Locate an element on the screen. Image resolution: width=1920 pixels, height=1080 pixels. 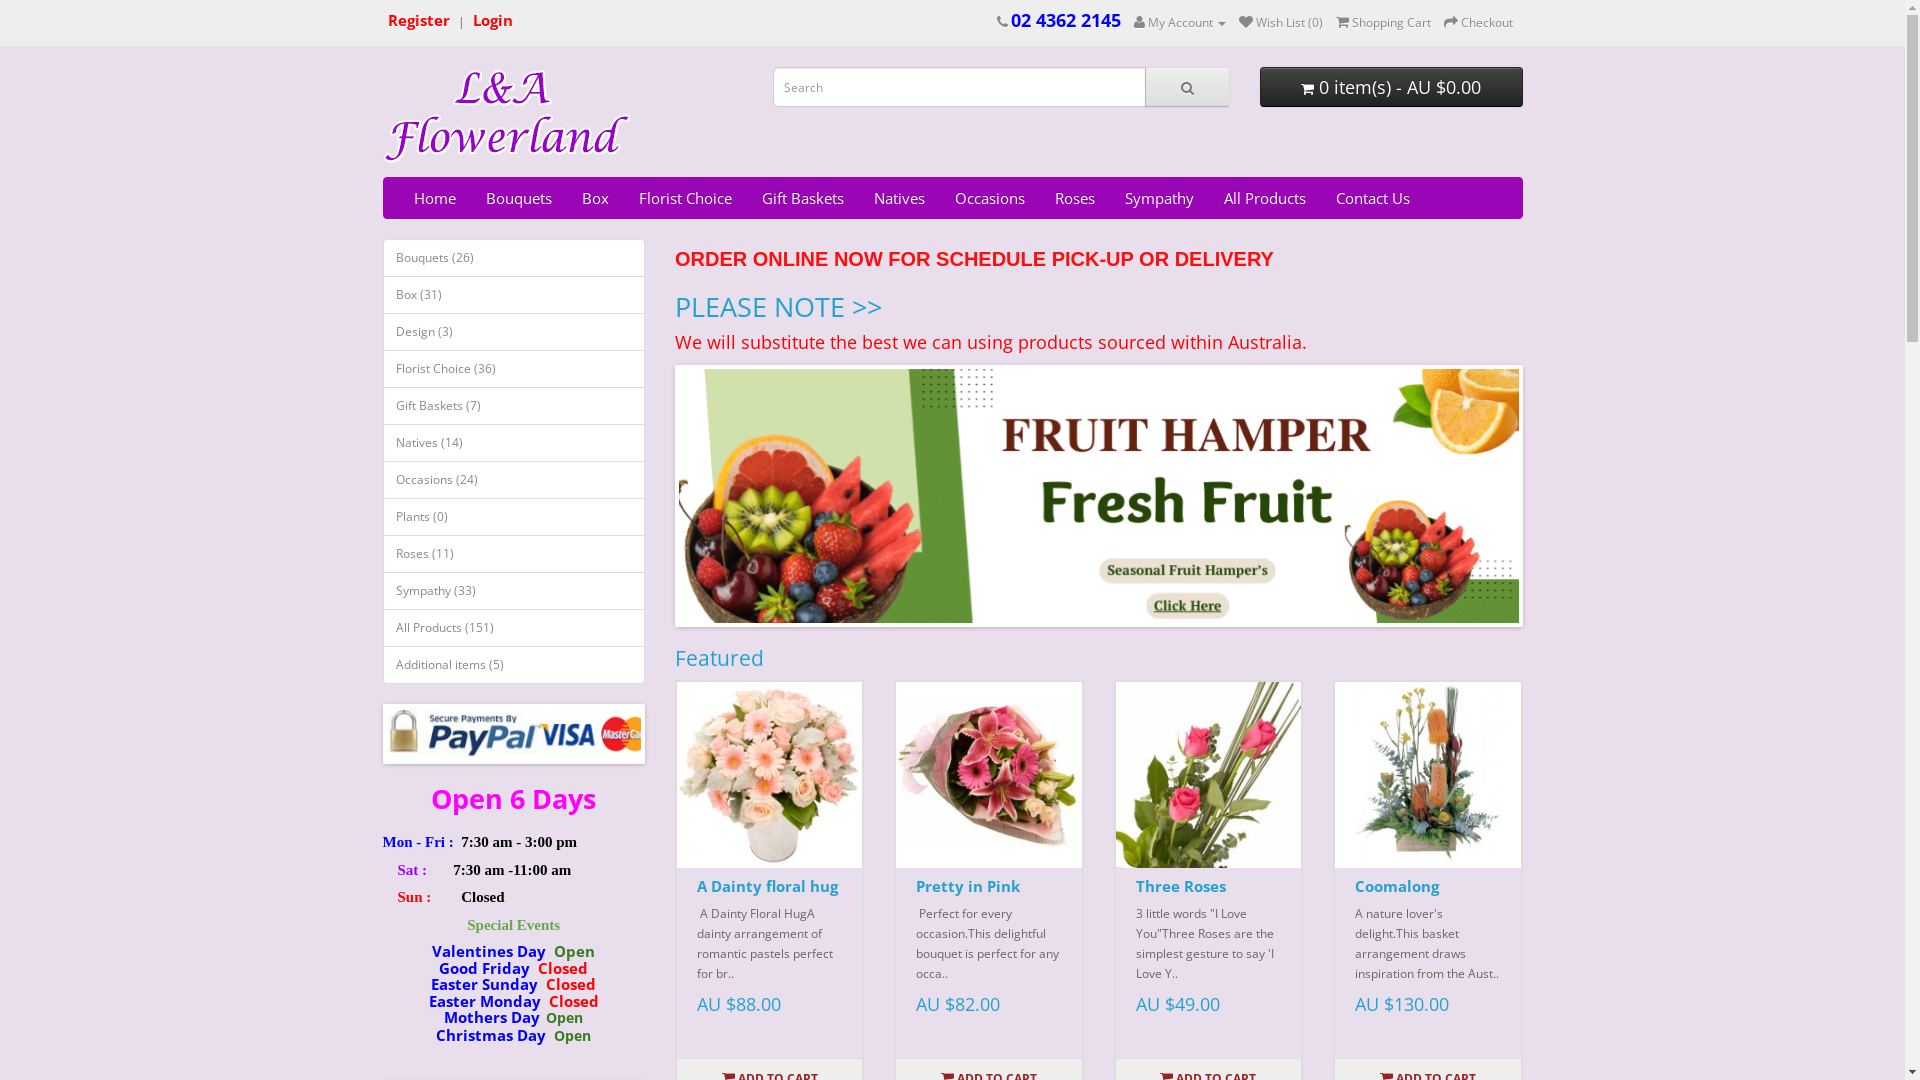
Three Roses is located at coordinates (1208, 774).